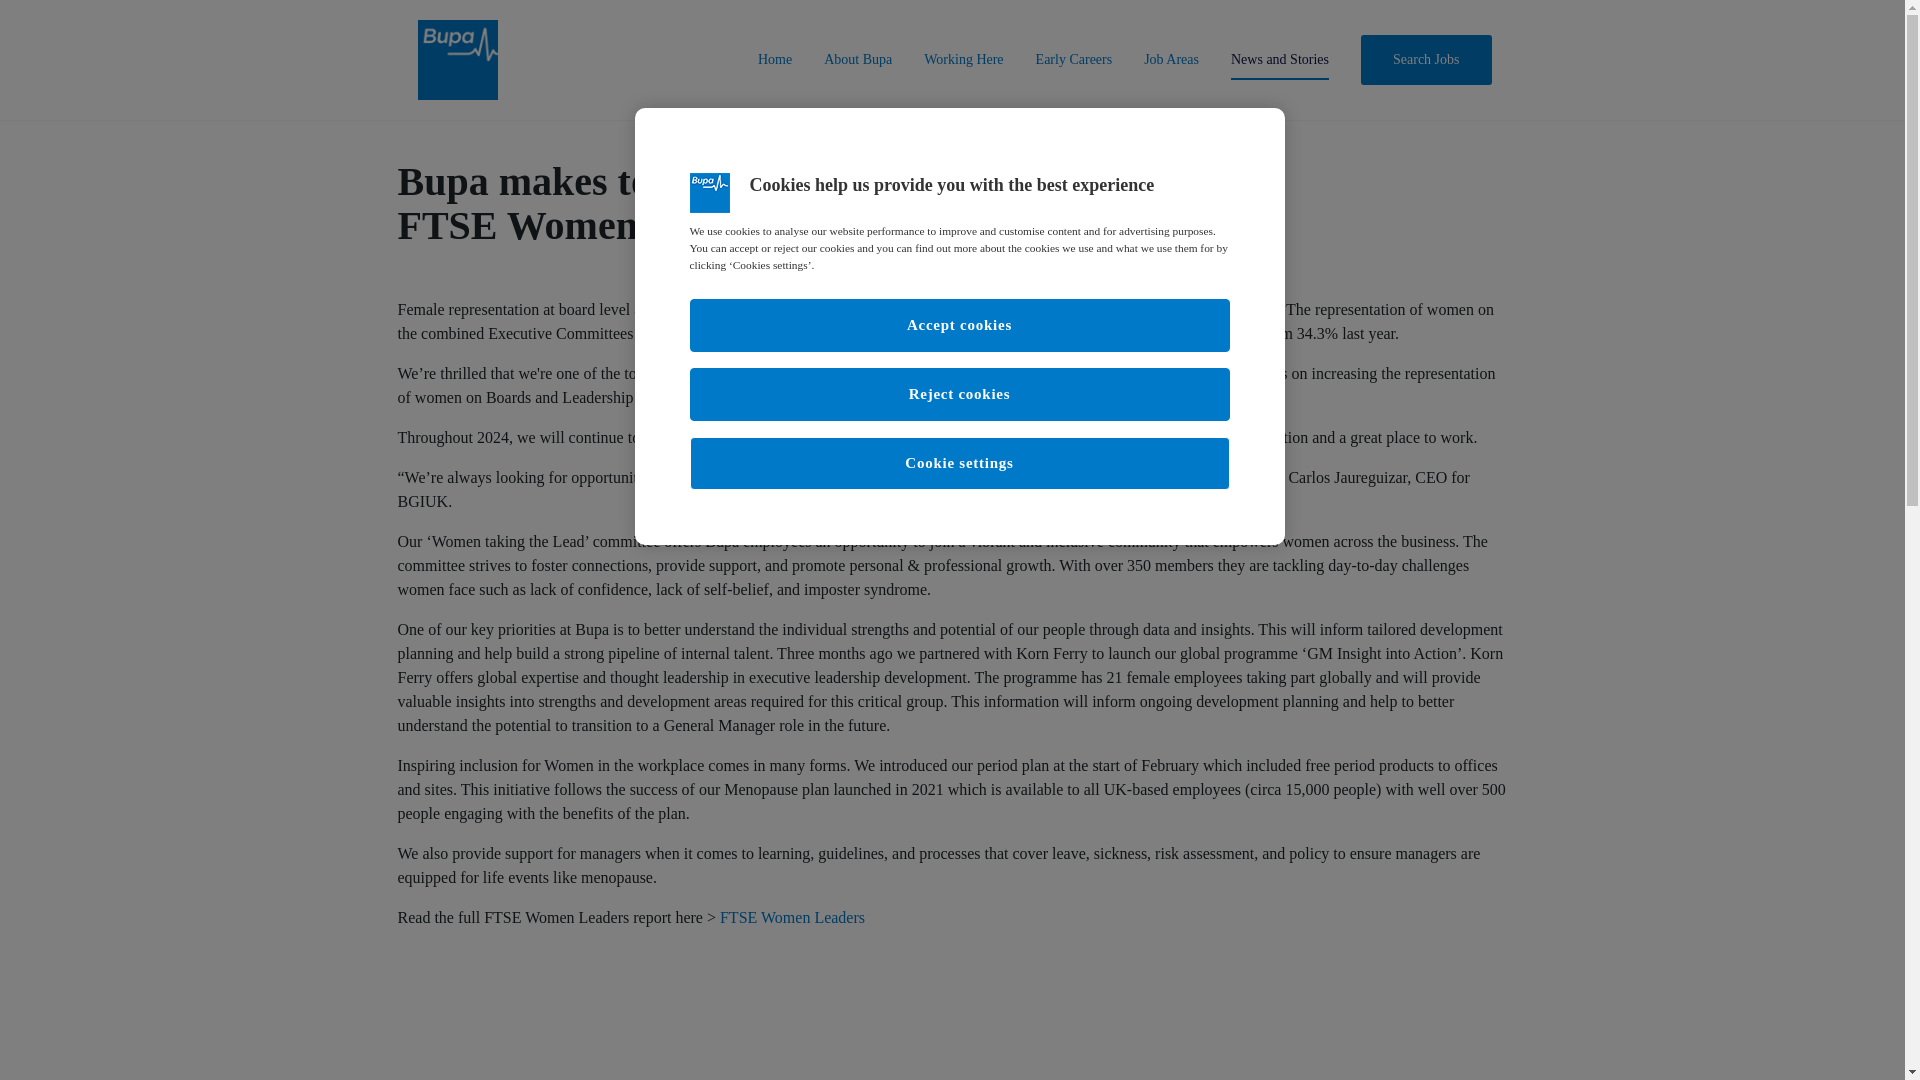 Image resolution: width=1920 pixels, height=1080 pixels. I want to click on Search Jobs, so click(1426, 54).